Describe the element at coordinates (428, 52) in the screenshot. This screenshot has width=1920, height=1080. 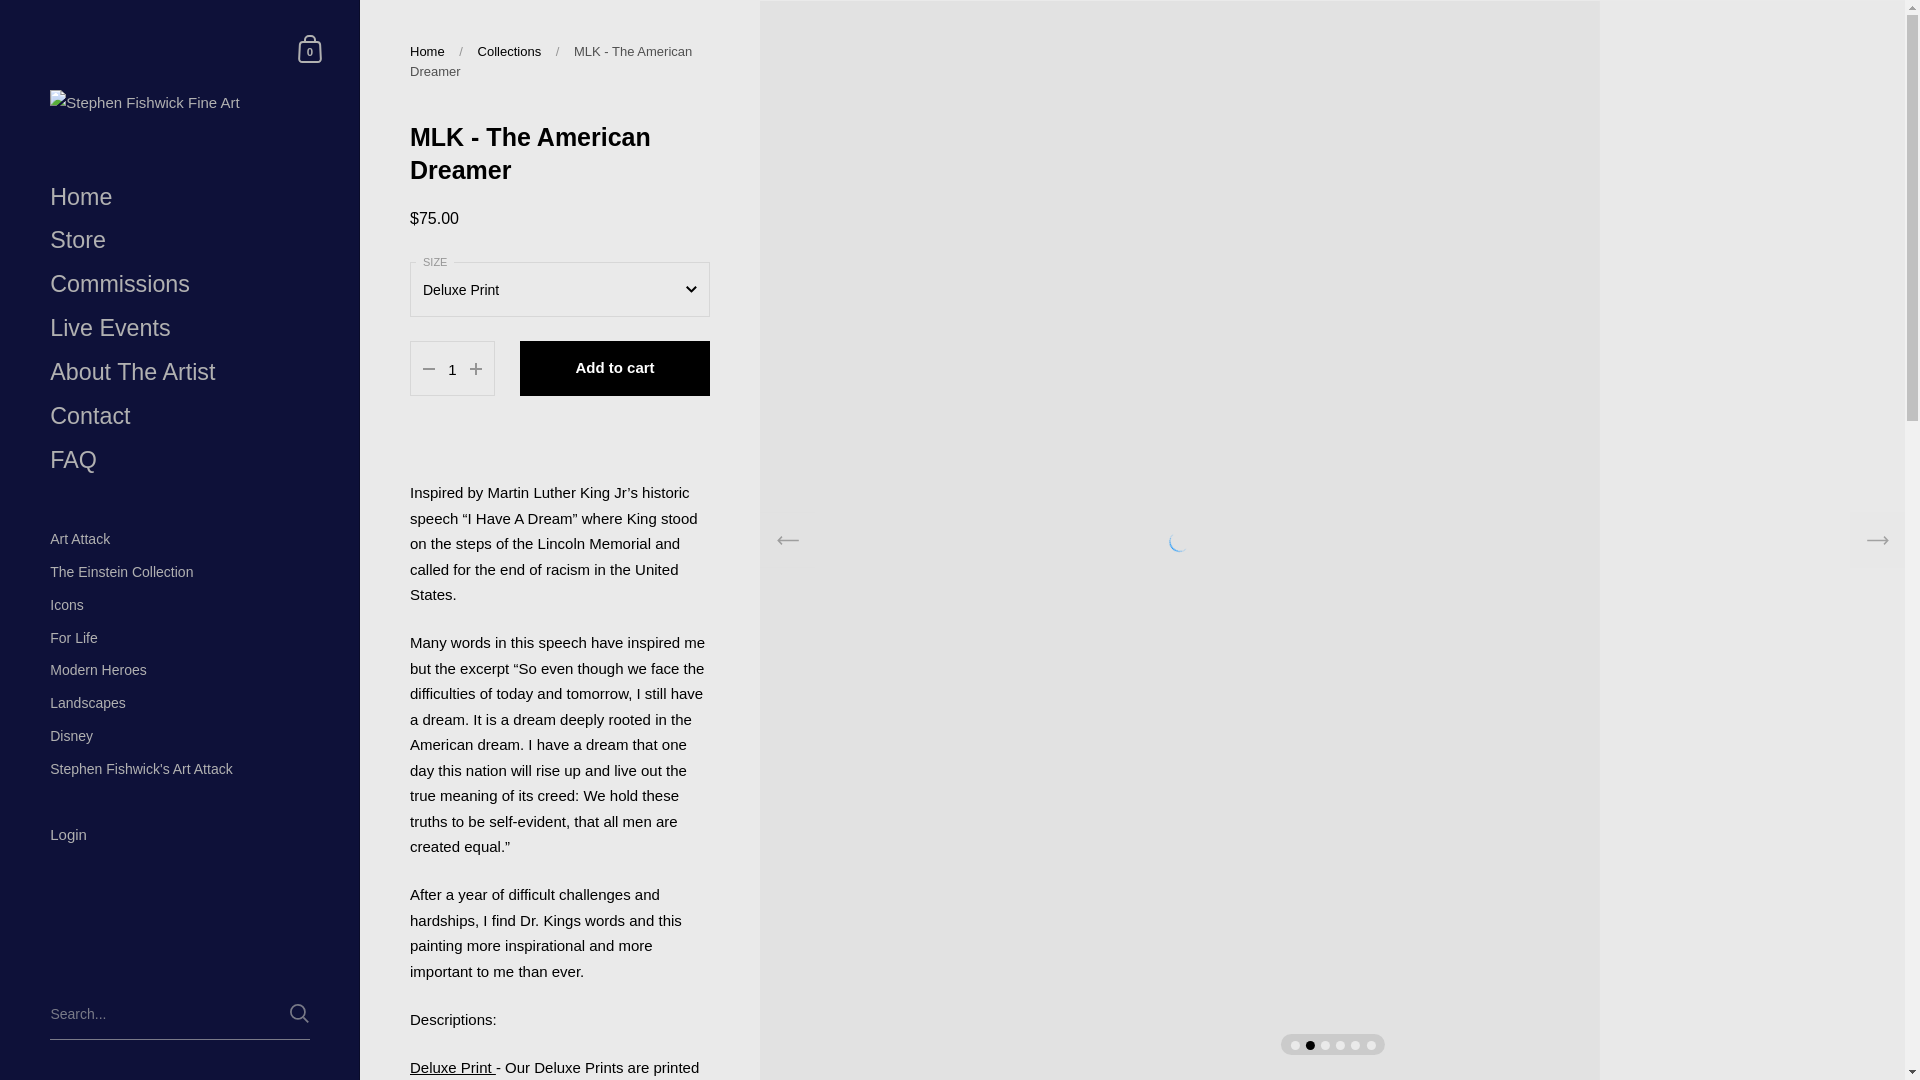
I see `Home` at that location.